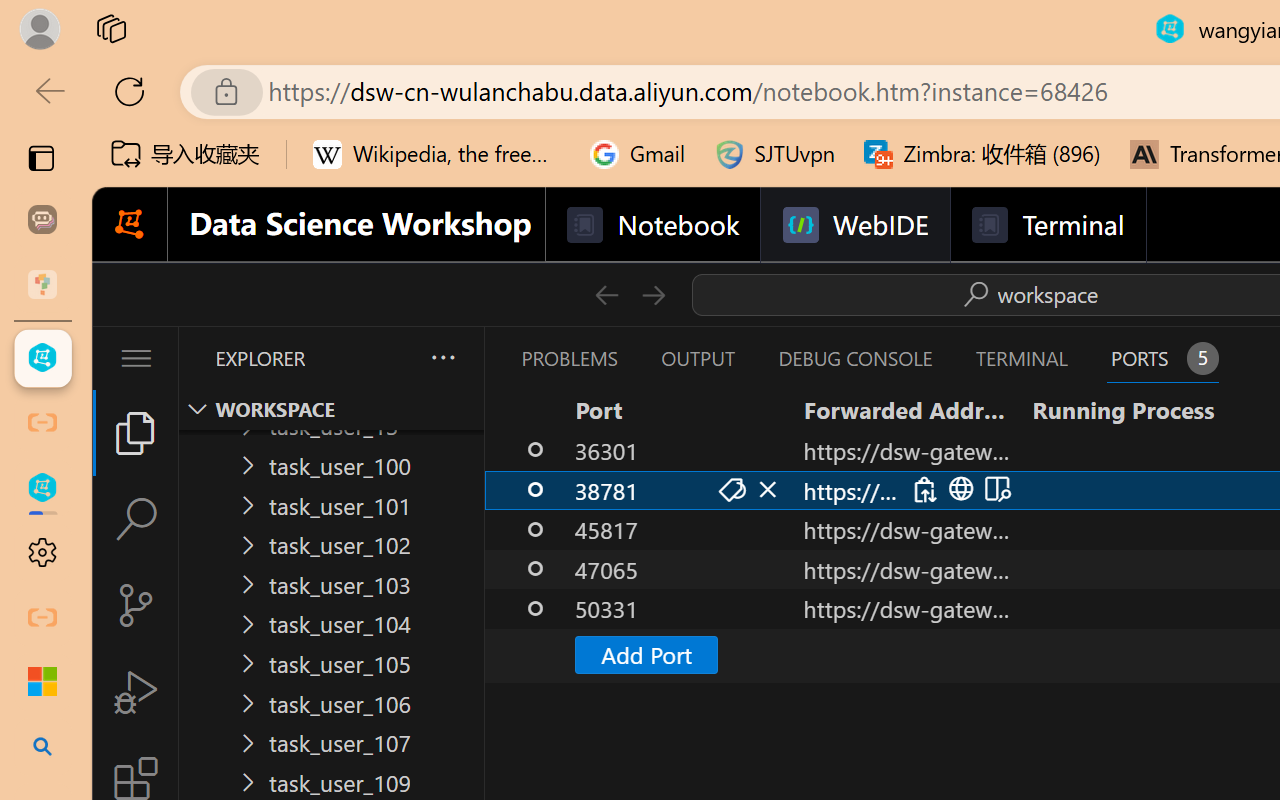  Describe the element at coordinates (958, 490) in the screenshot. I see `Open in Browser` at that location.